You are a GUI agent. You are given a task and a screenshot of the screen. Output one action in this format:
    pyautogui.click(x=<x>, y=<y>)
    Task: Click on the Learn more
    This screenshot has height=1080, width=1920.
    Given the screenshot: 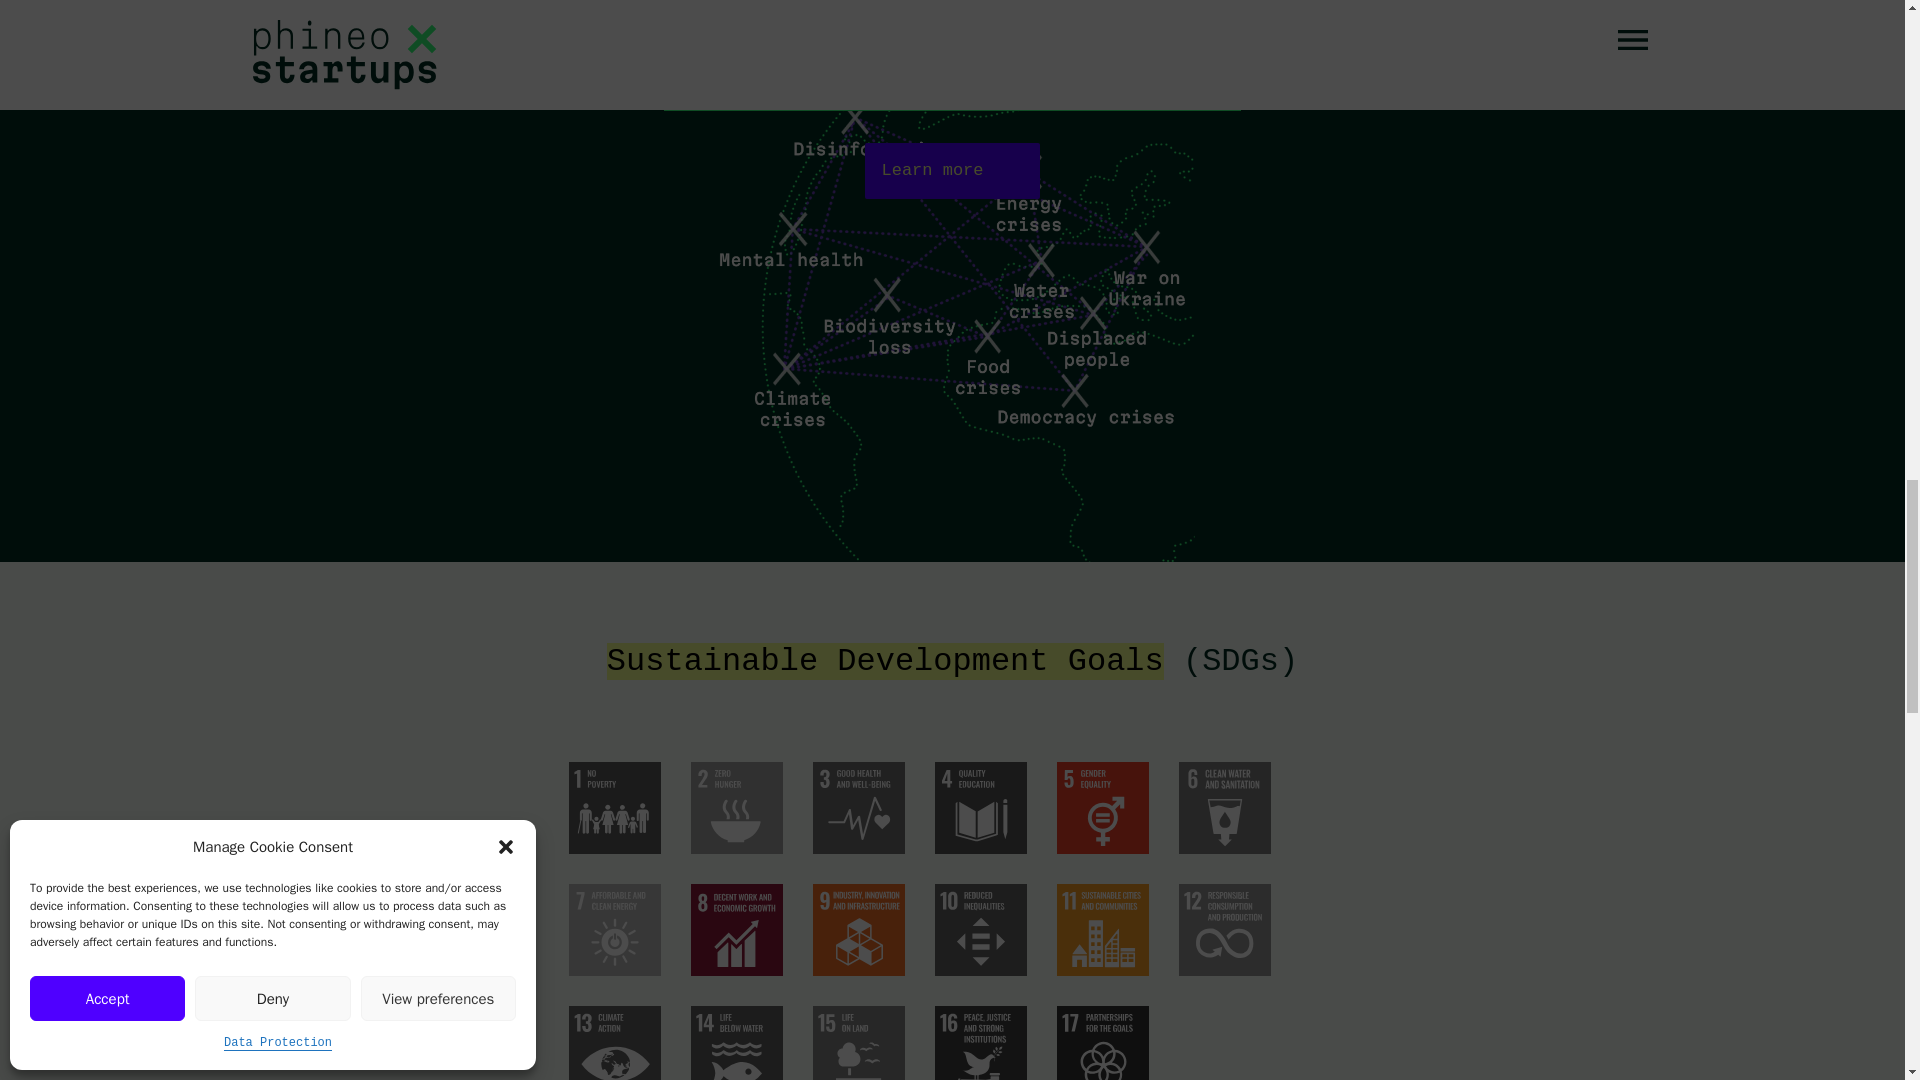 What is the action you would take?
    pyautogui.click(x=952, y=170)
    